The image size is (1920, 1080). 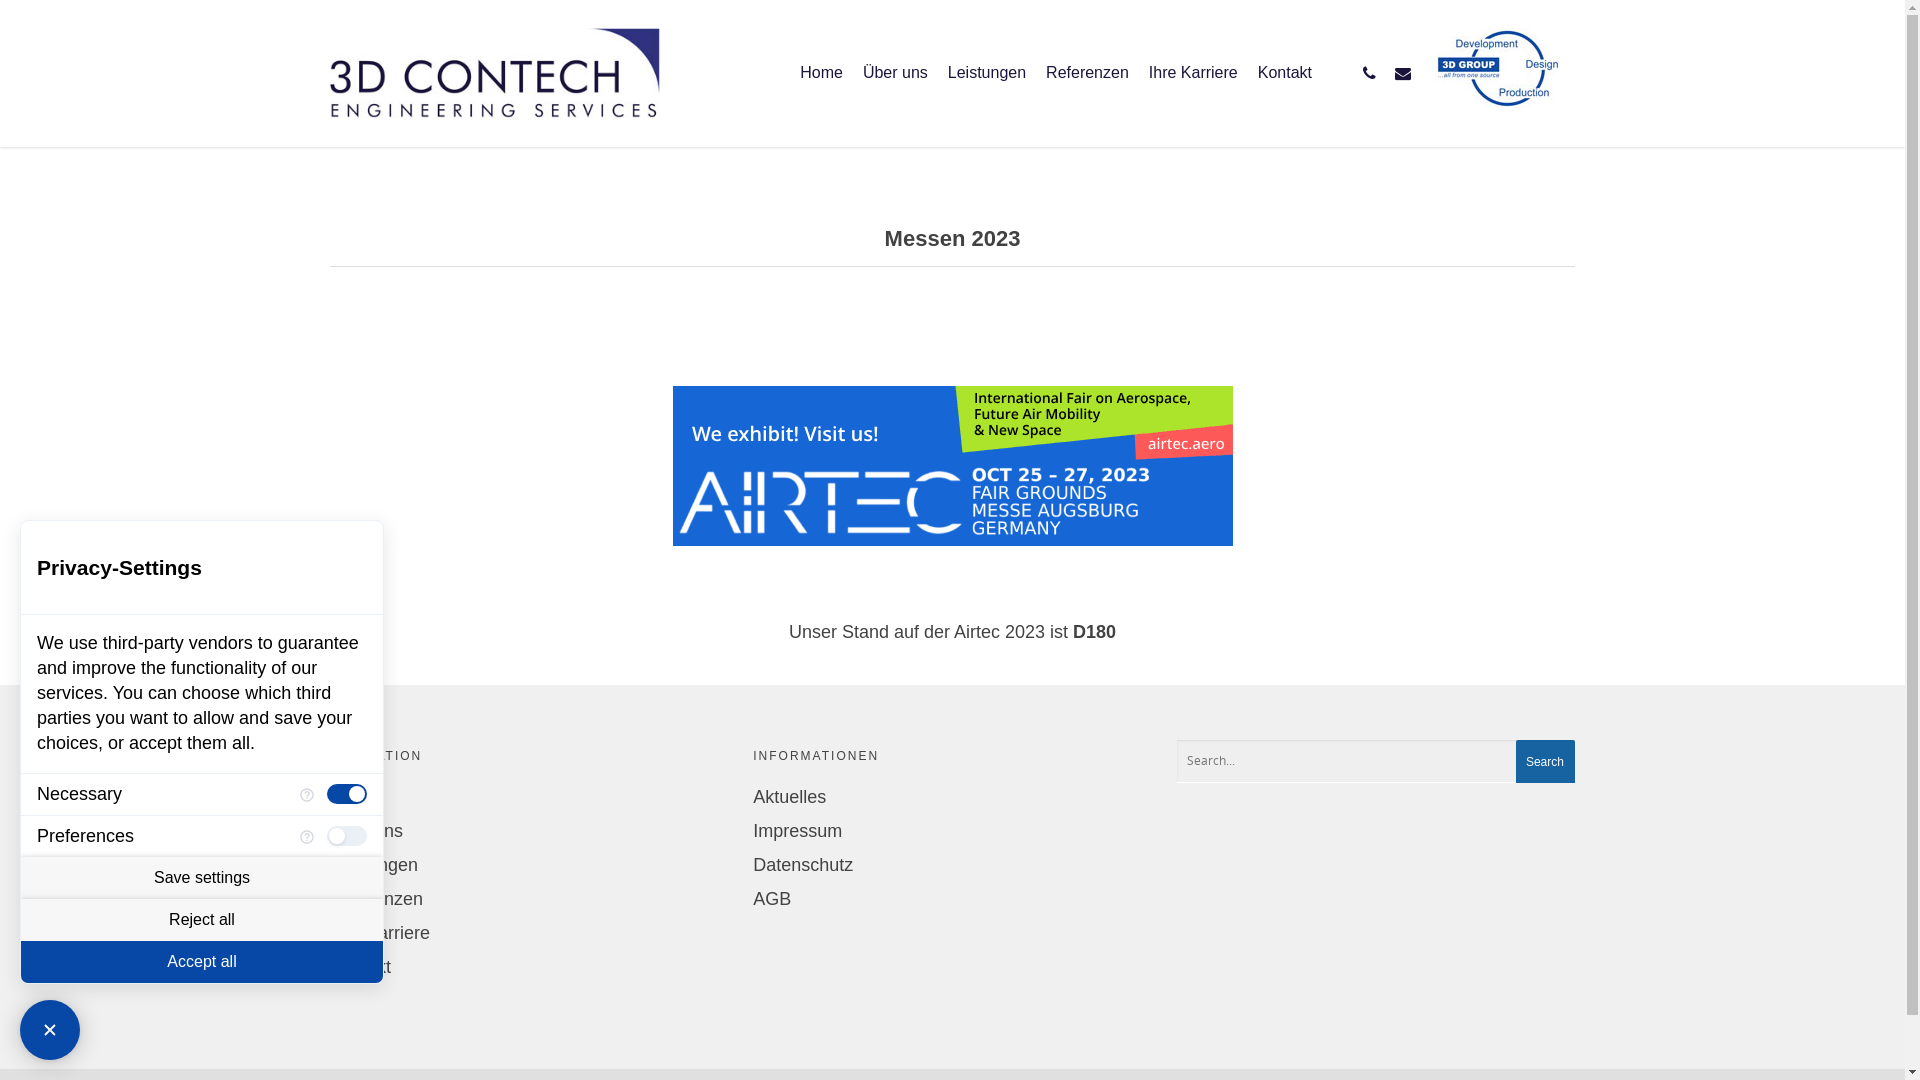 I want to click on Accept all, so click(x=202, y=962).